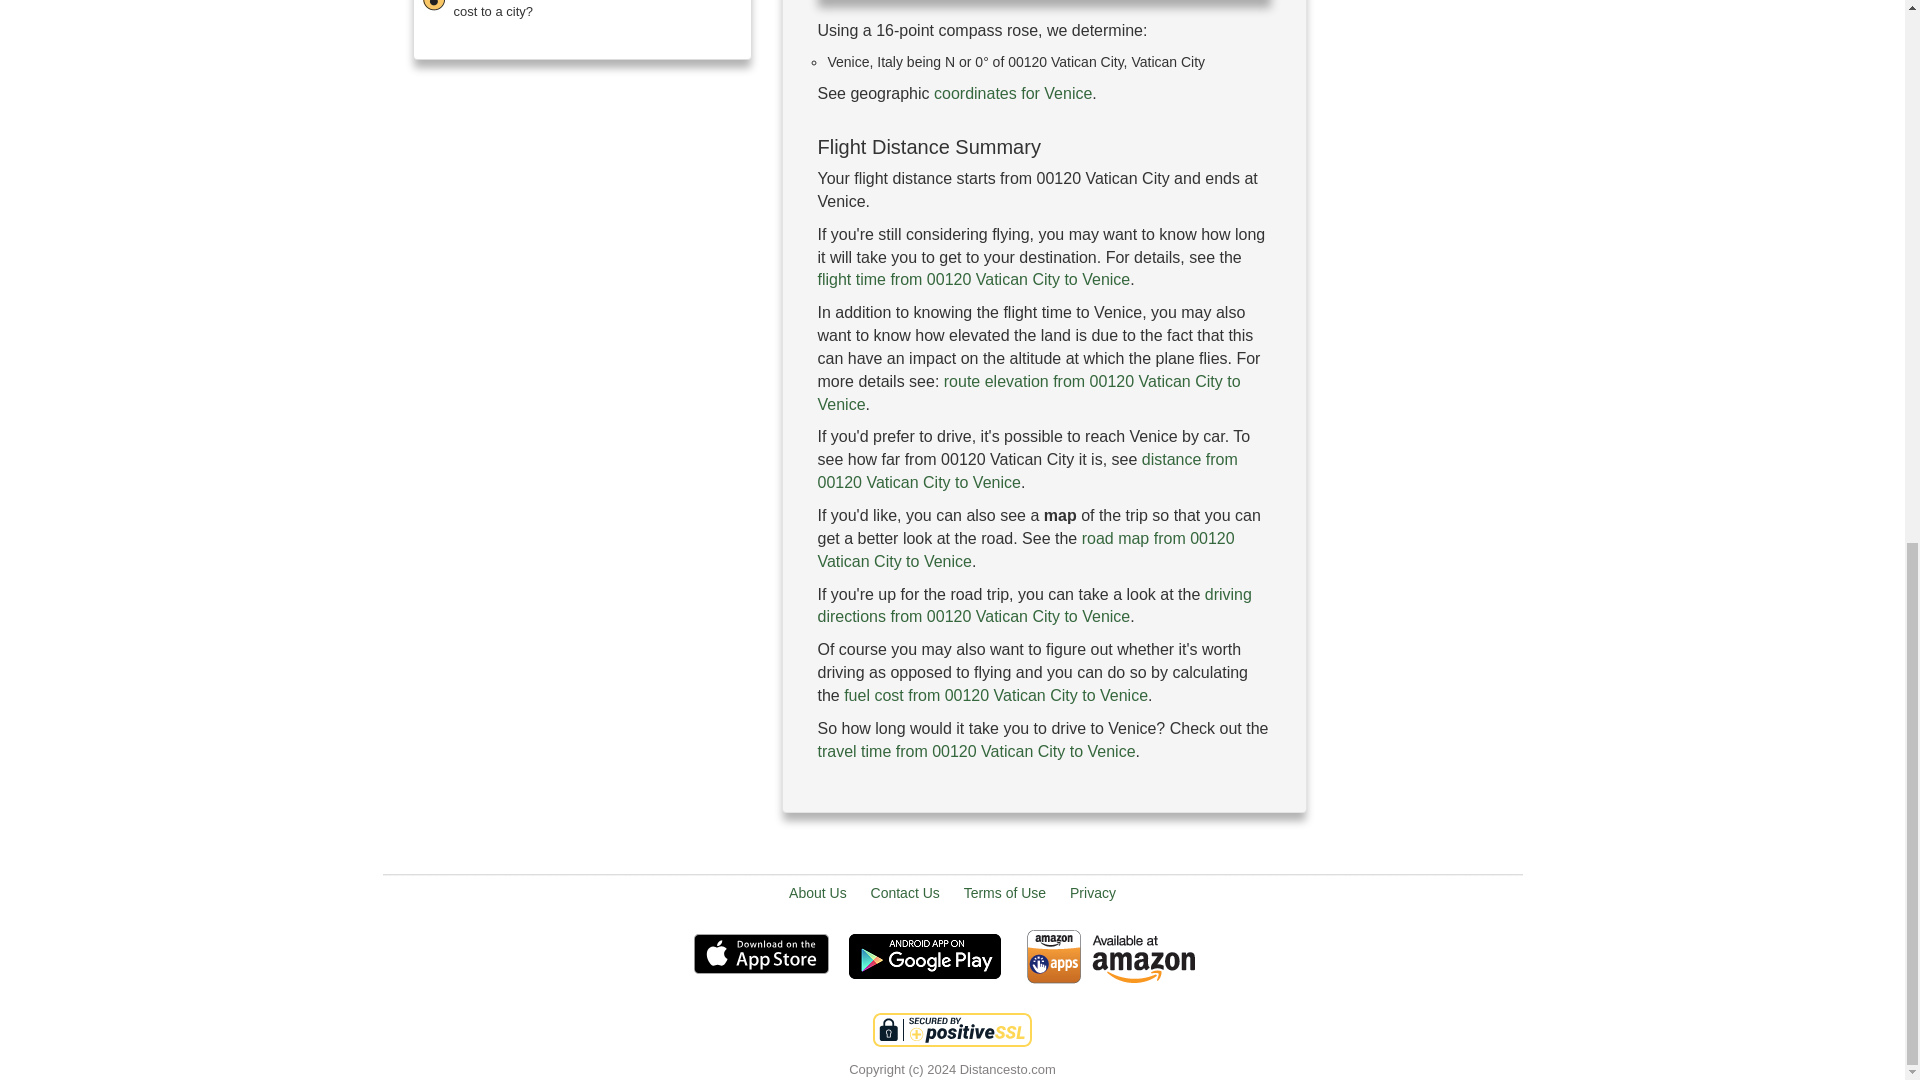 This screenshot has height=1080, width=1920. What do you see at coordinates (976, 752) in the screenshot?
I see `travel time from 00120 Vatican City to Venice` at bounding box center [976, 752].